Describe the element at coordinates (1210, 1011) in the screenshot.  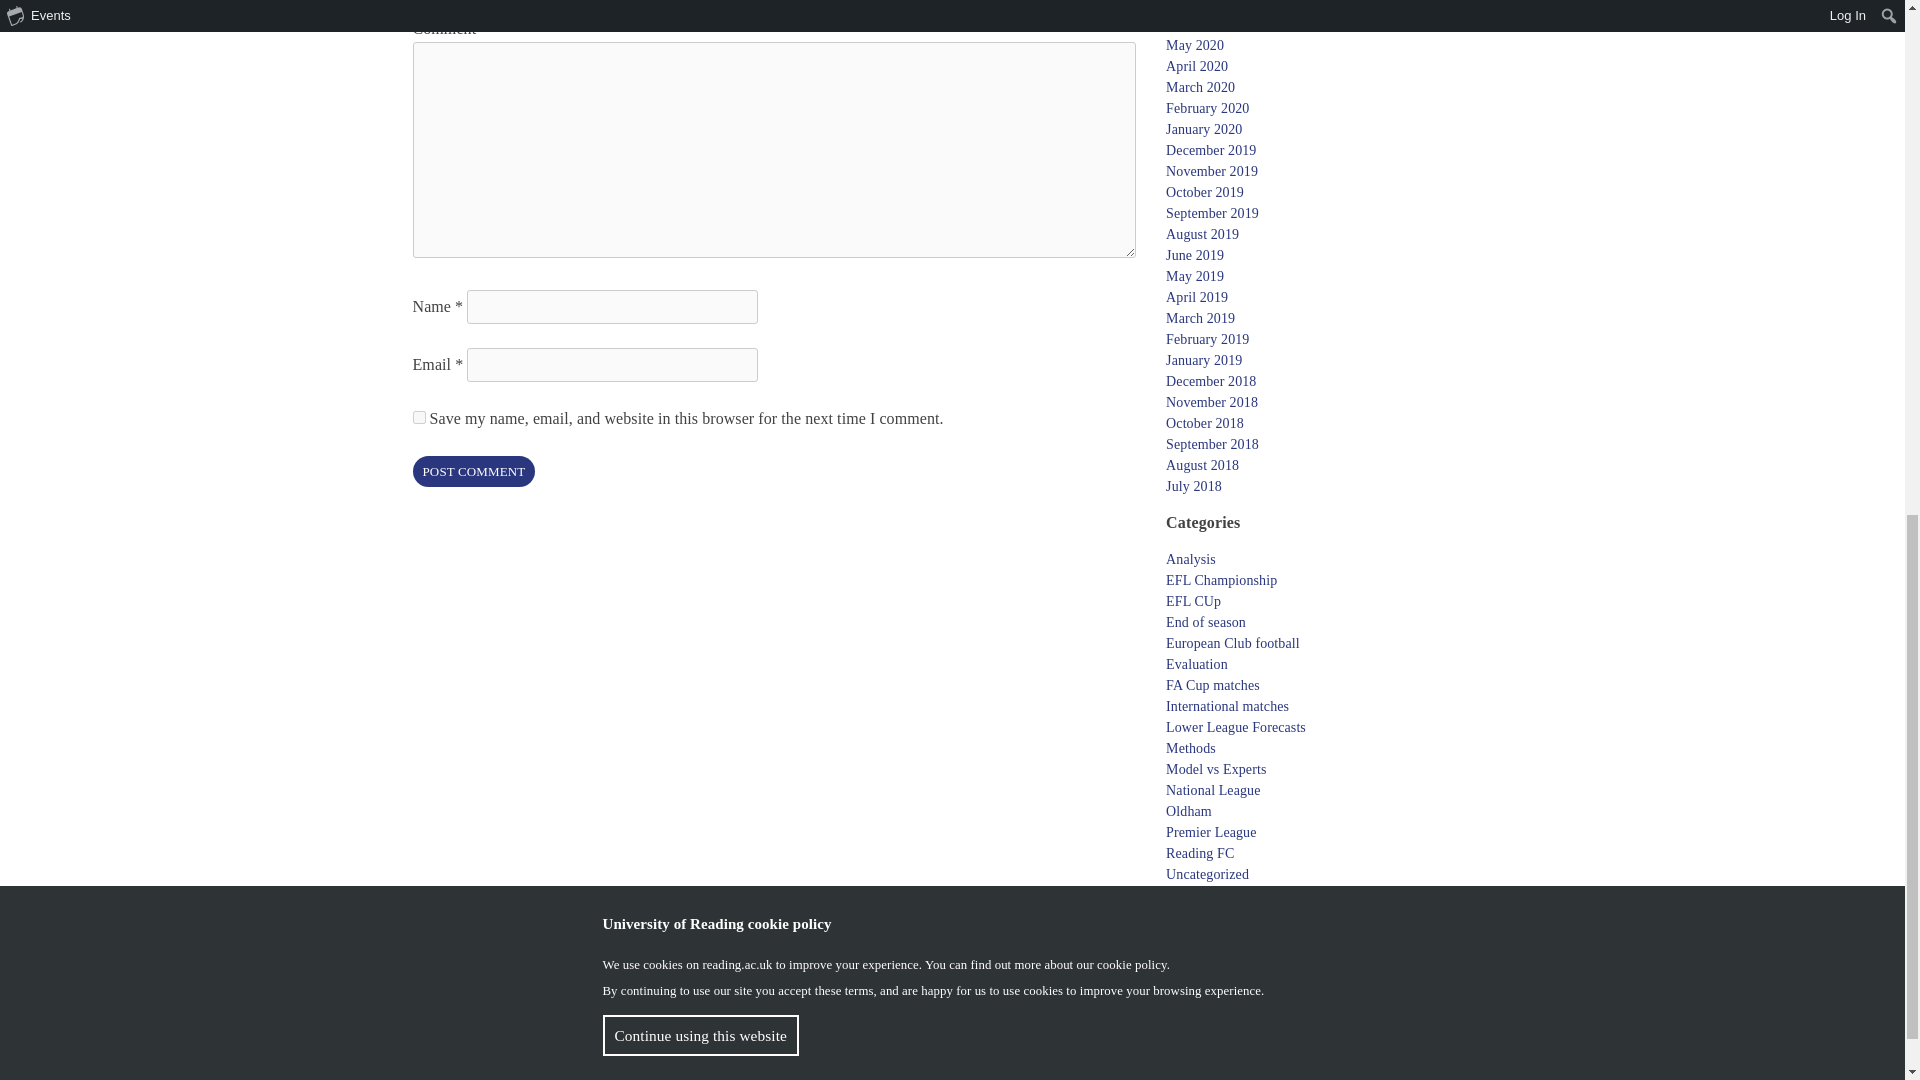
I see `The latest comments to all posts in RSS` at that location.